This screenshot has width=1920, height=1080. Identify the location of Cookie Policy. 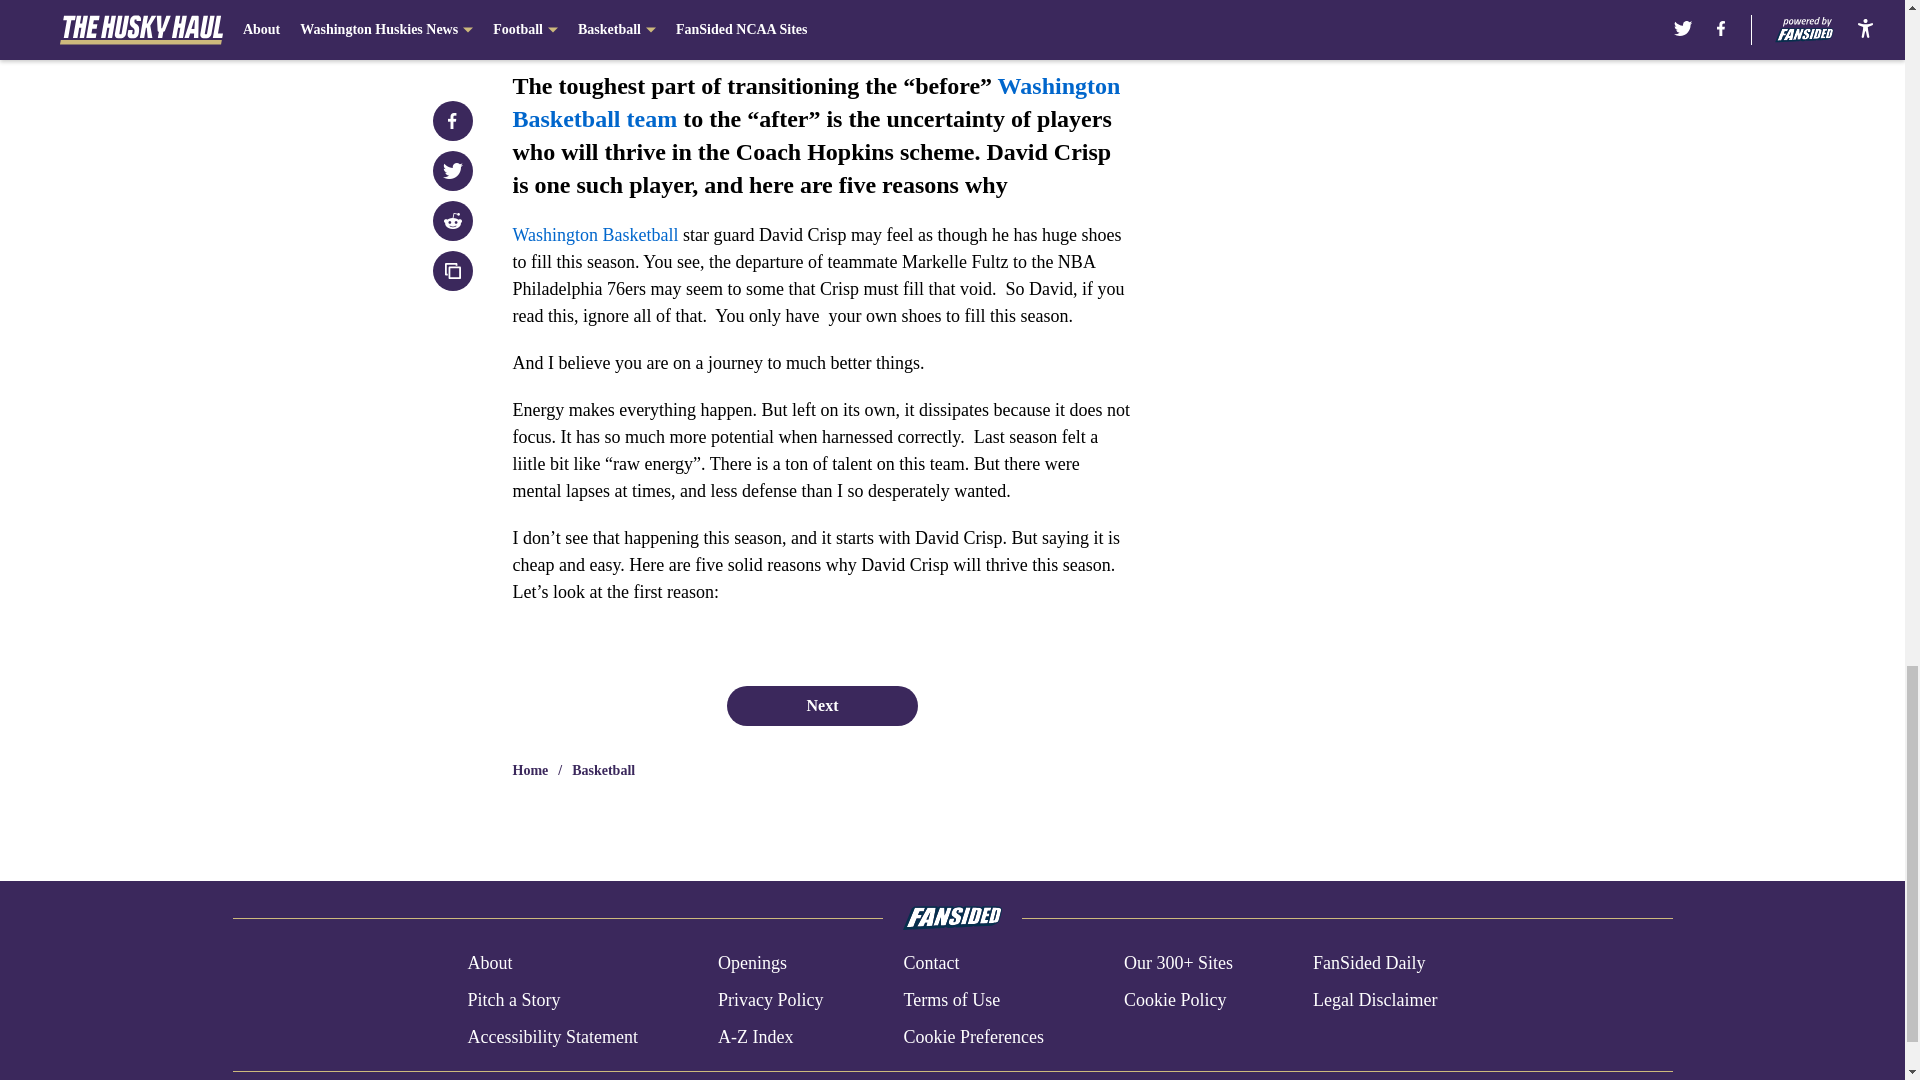
(1174, 1000).